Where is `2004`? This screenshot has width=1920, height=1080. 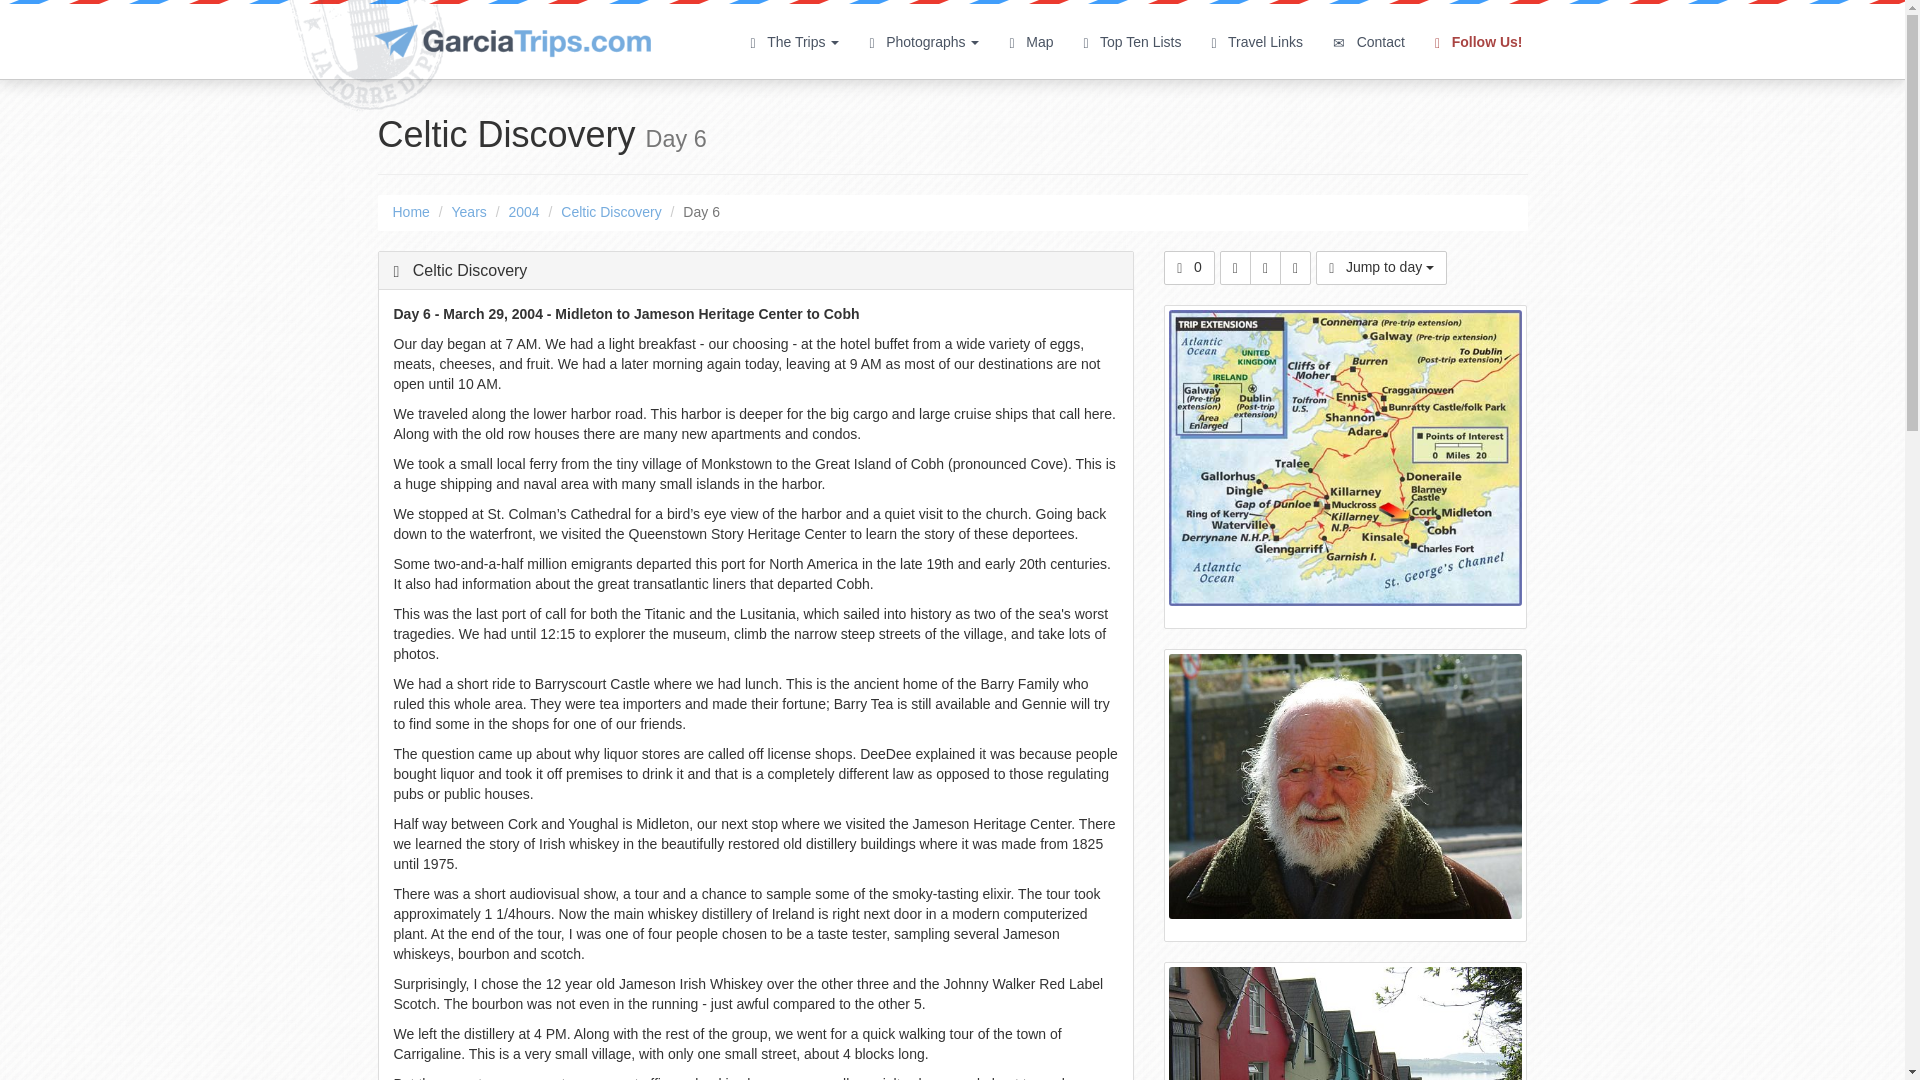 2004 is located at coordinates (524, 212).